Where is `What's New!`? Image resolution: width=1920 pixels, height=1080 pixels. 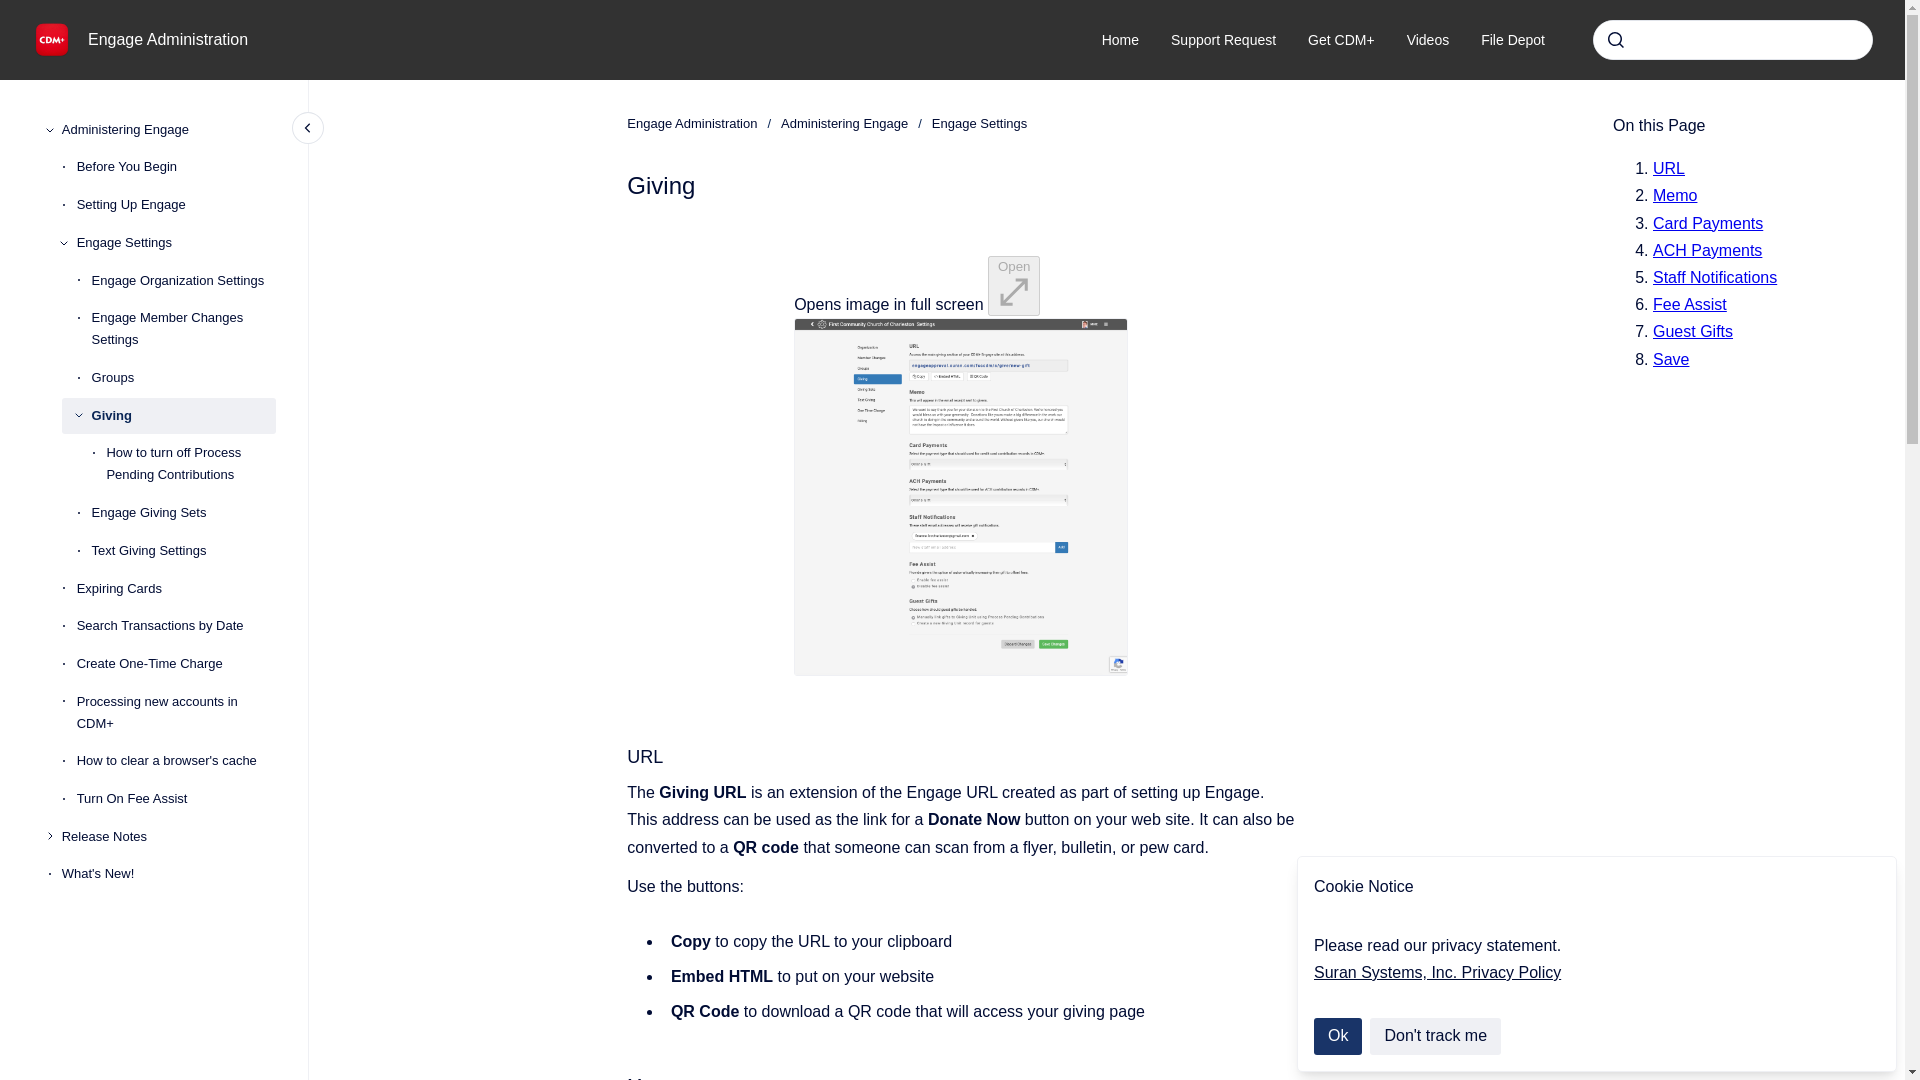 What's New! is located at coordinates (168, 875).